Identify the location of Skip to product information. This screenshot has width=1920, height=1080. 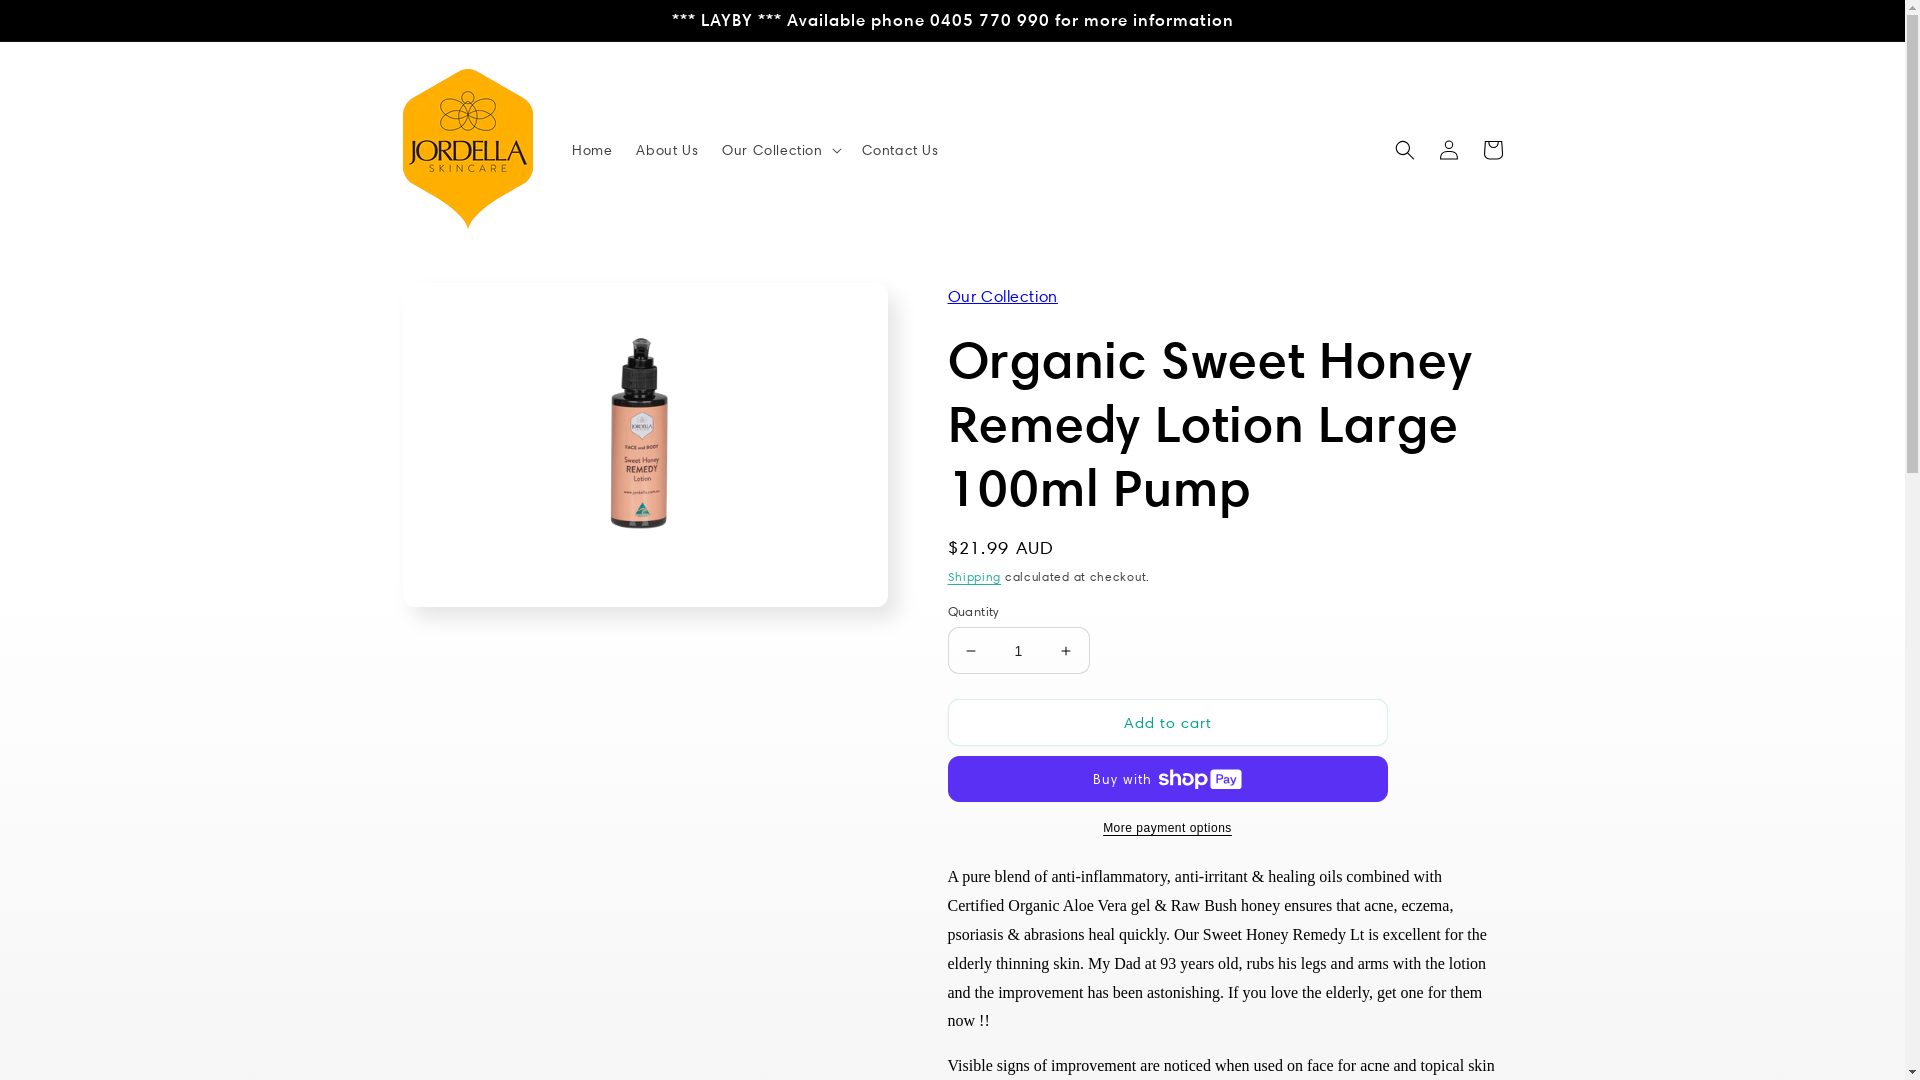
(463, 306).